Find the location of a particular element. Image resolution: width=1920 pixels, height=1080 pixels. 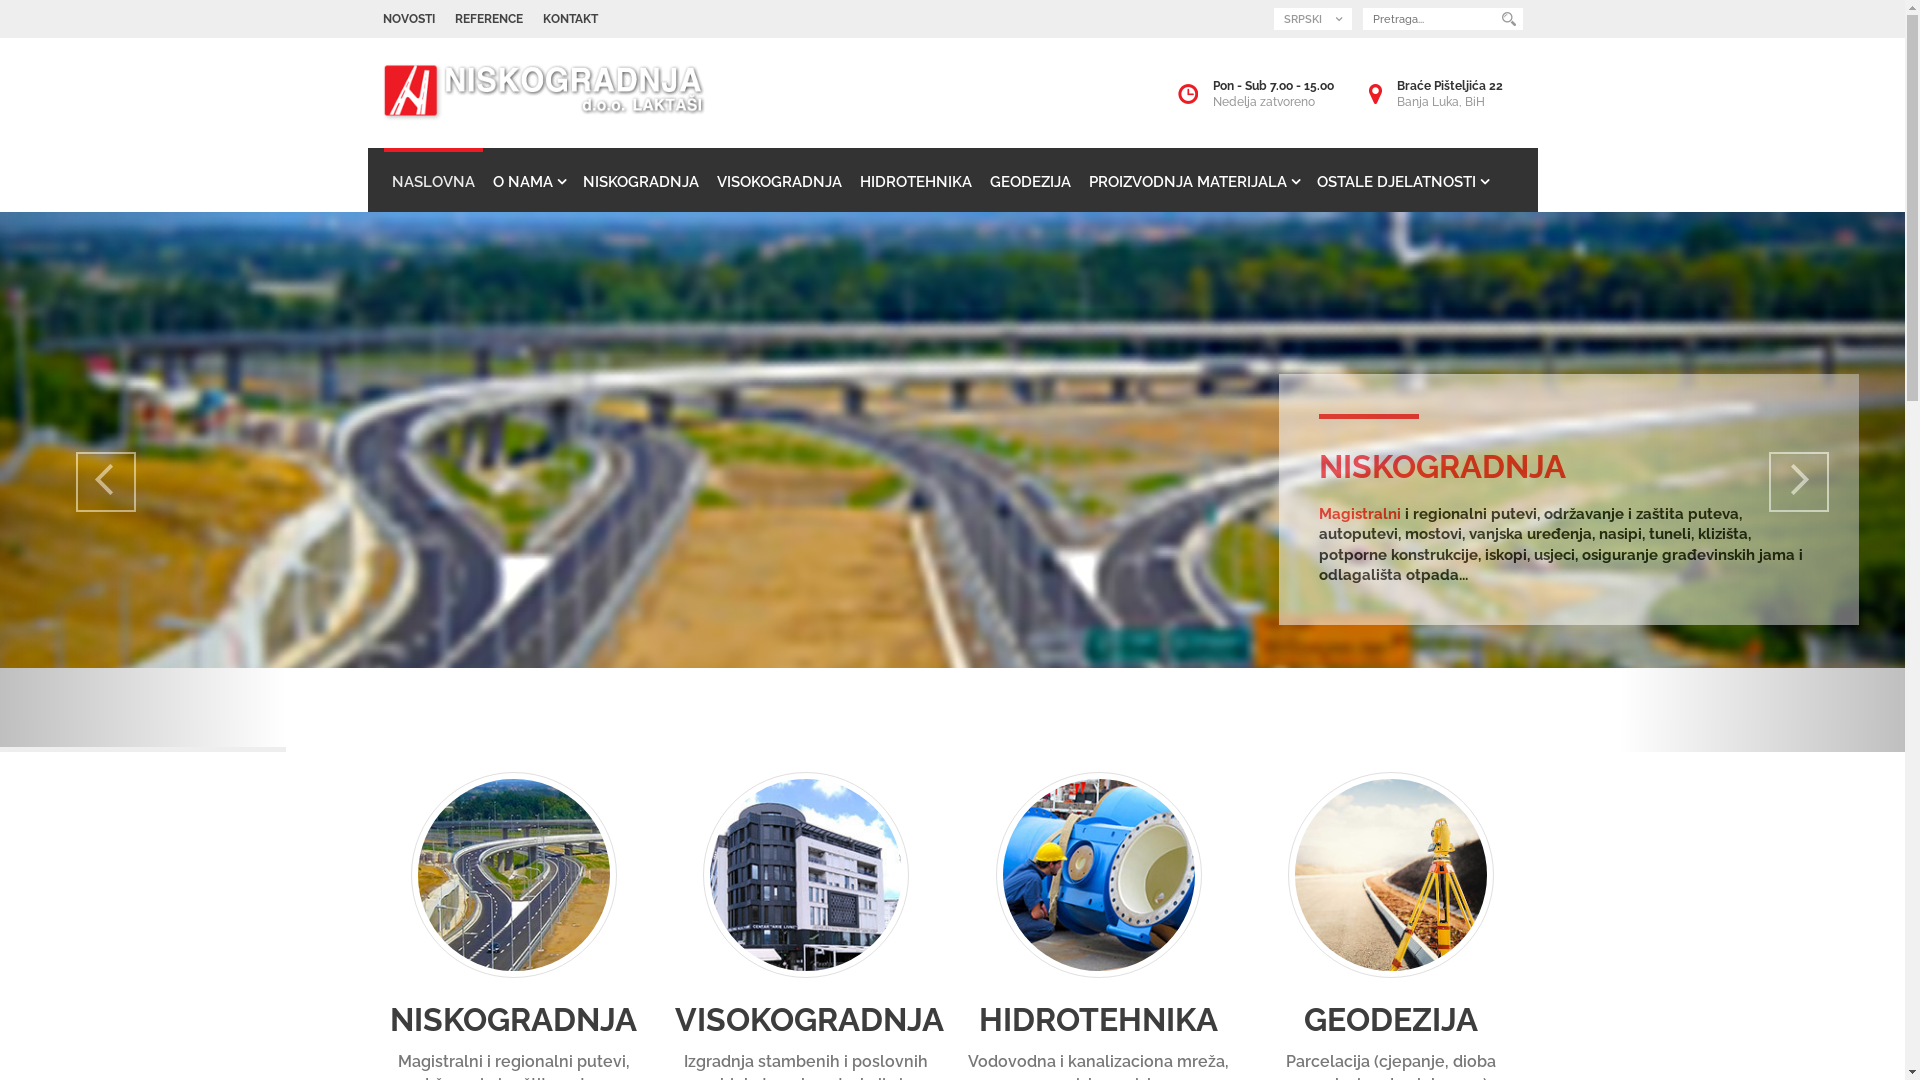

GEODEZIJA is located at coordinates (1030, 180).